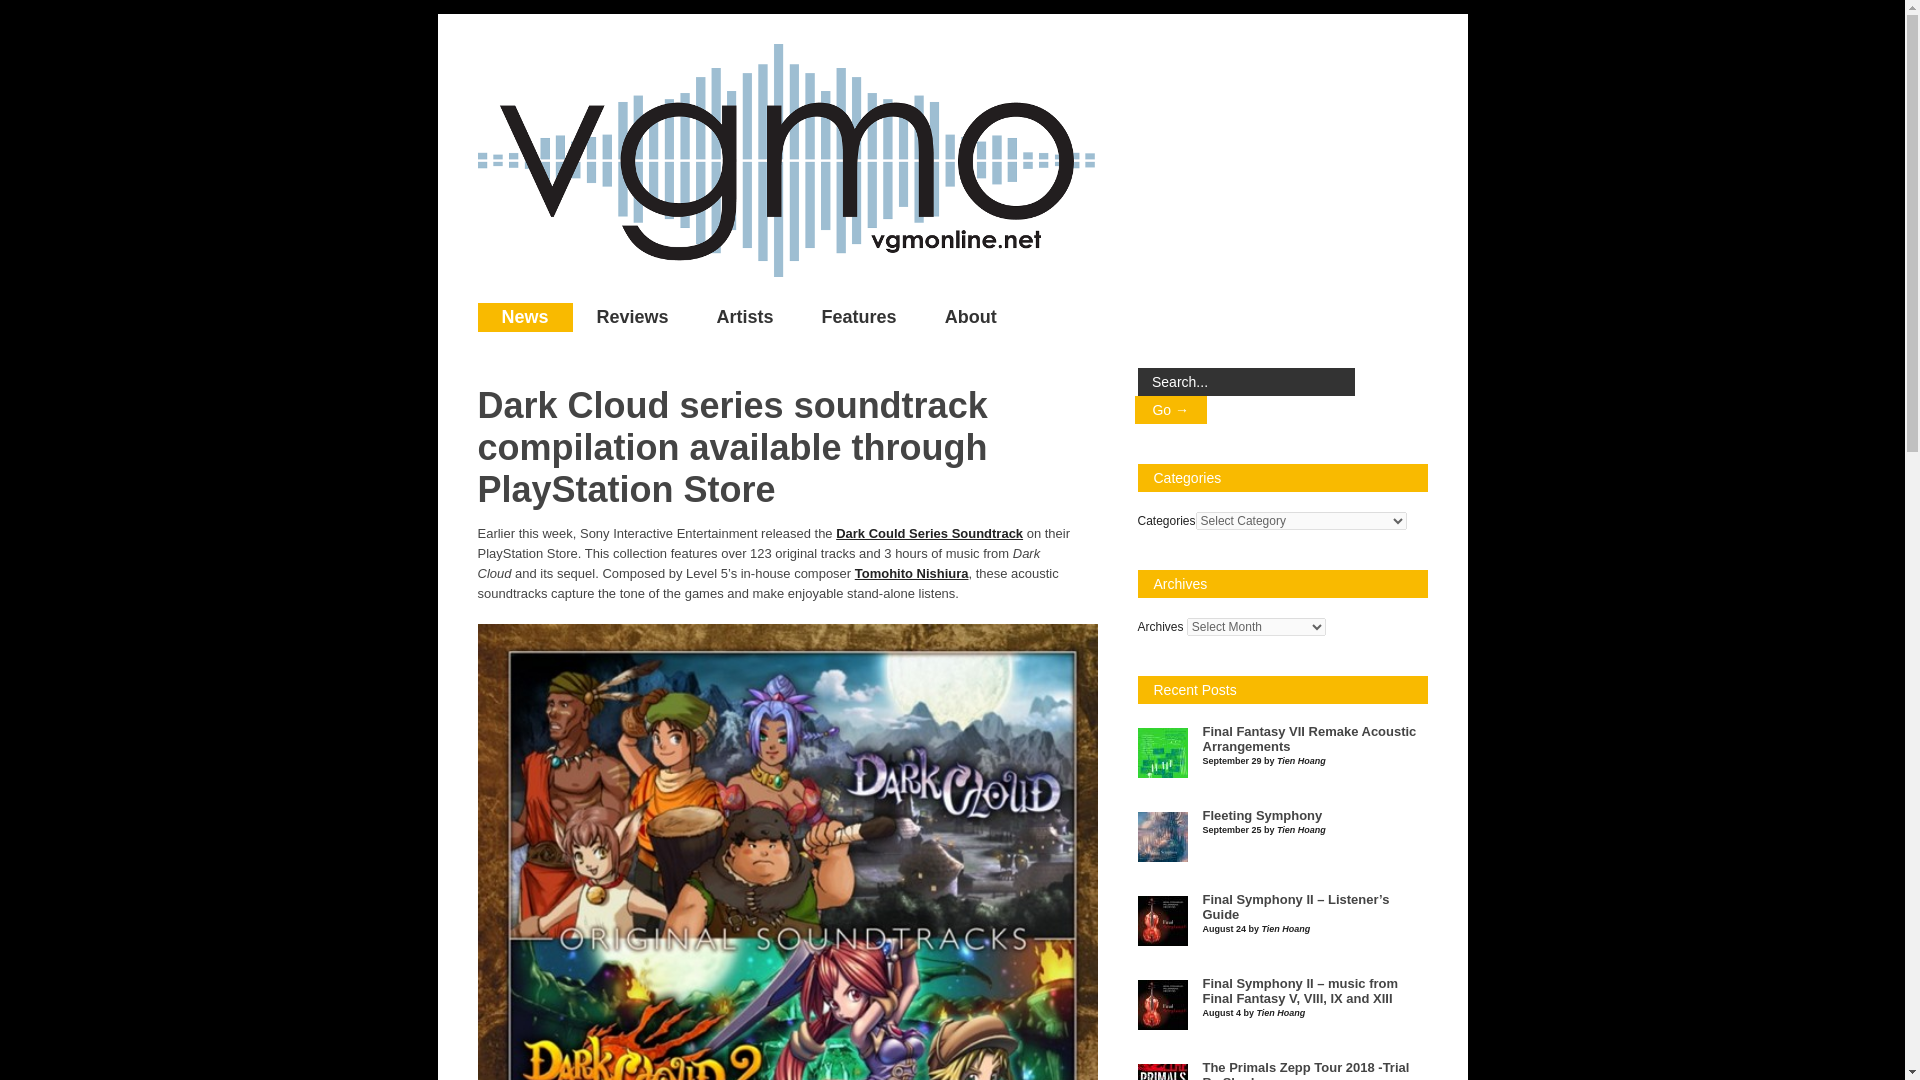  What do you see at coordinates (632, 317) in the screenshot?
I see `Reviews` at bounding box center [632, 317].